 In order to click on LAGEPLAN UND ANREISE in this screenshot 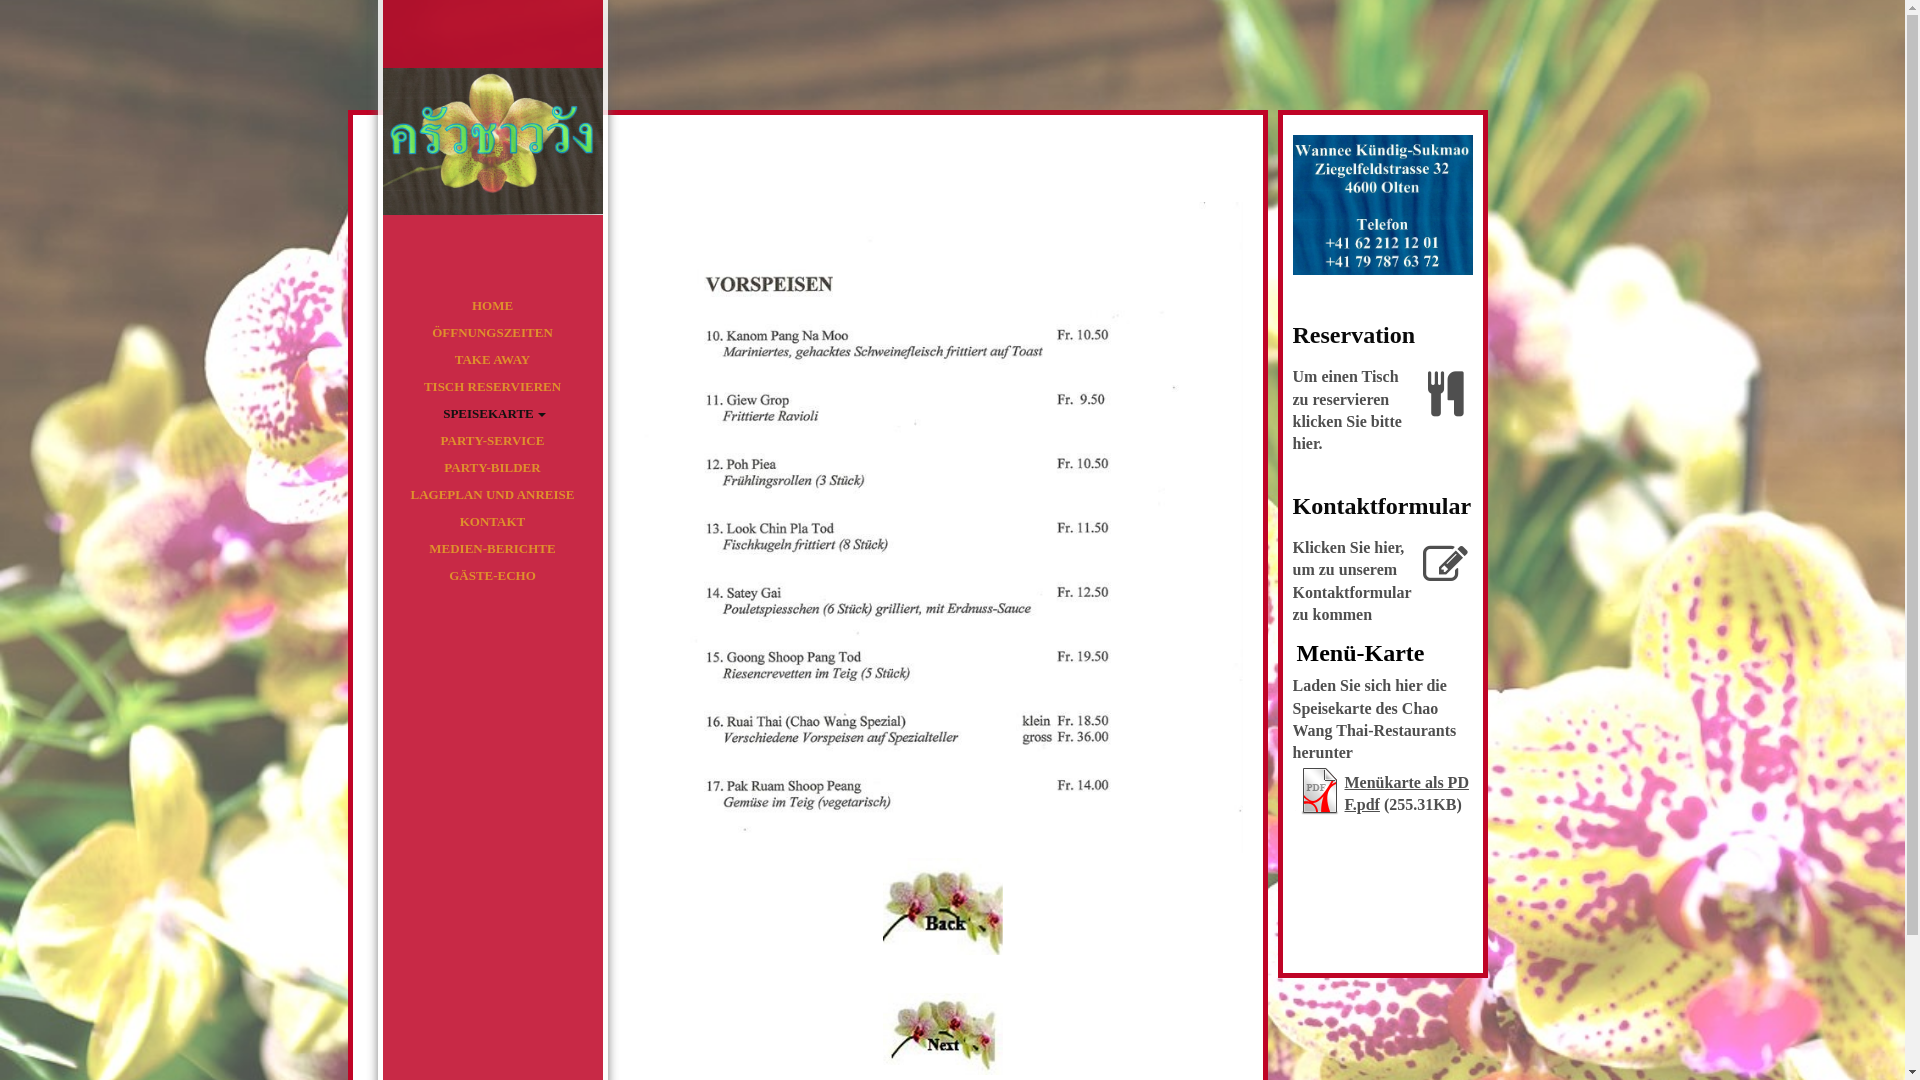, I will do `click(492, 495)`.